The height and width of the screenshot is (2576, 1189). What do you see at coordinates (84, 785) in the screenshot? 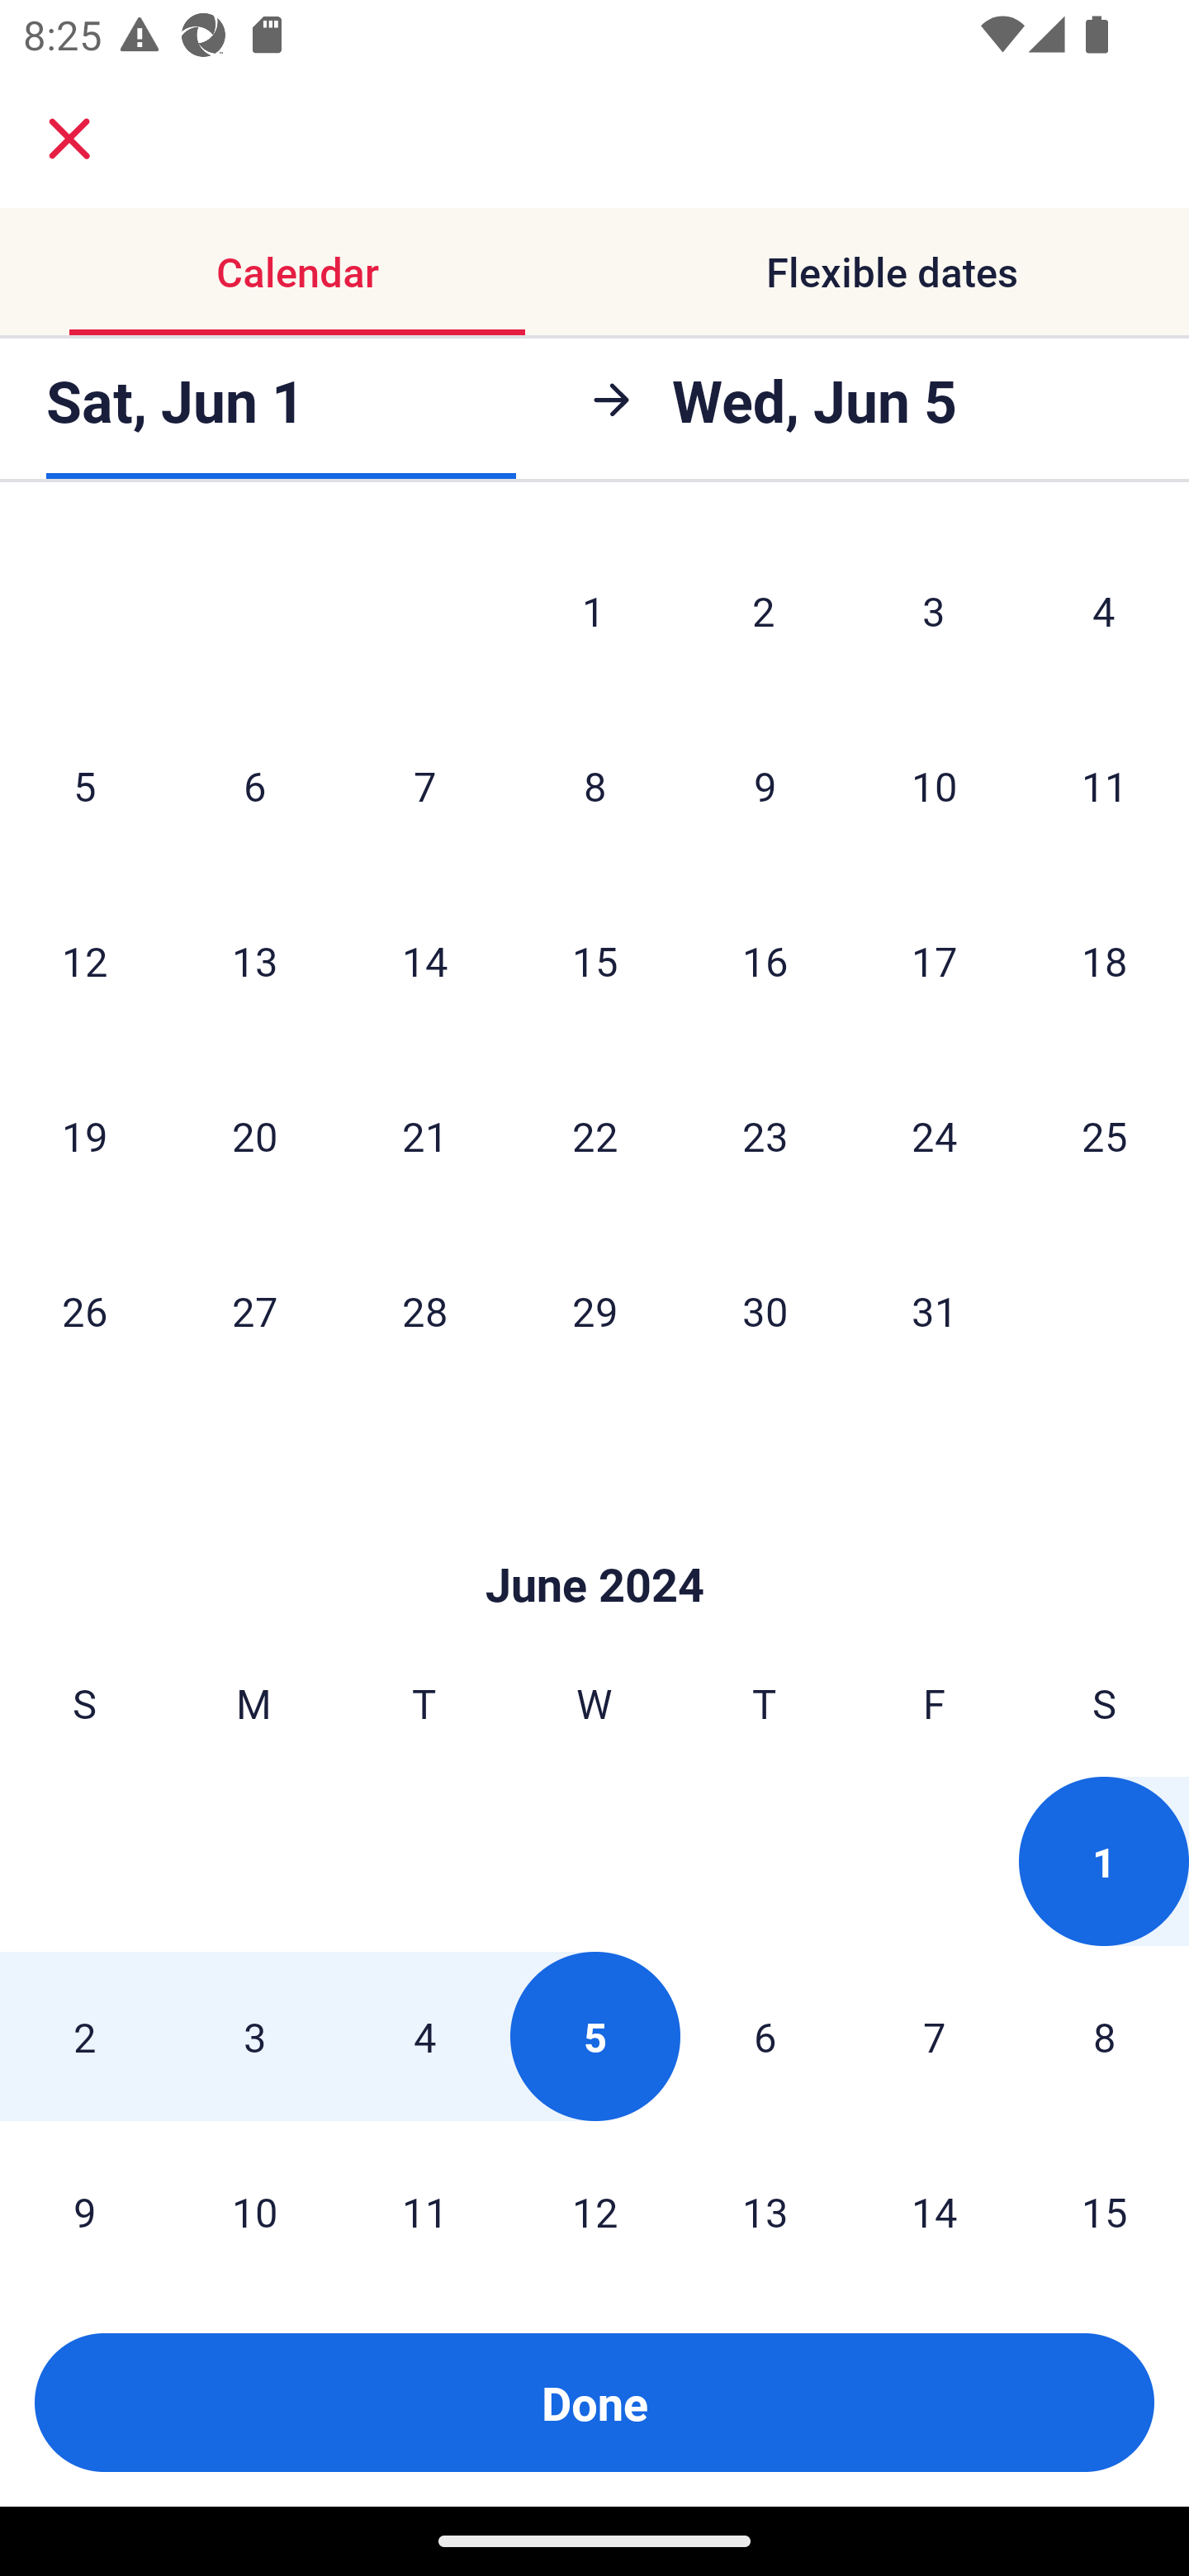
I see `5 Sunday, May 5, 2024` at bounding box center [84, 785].